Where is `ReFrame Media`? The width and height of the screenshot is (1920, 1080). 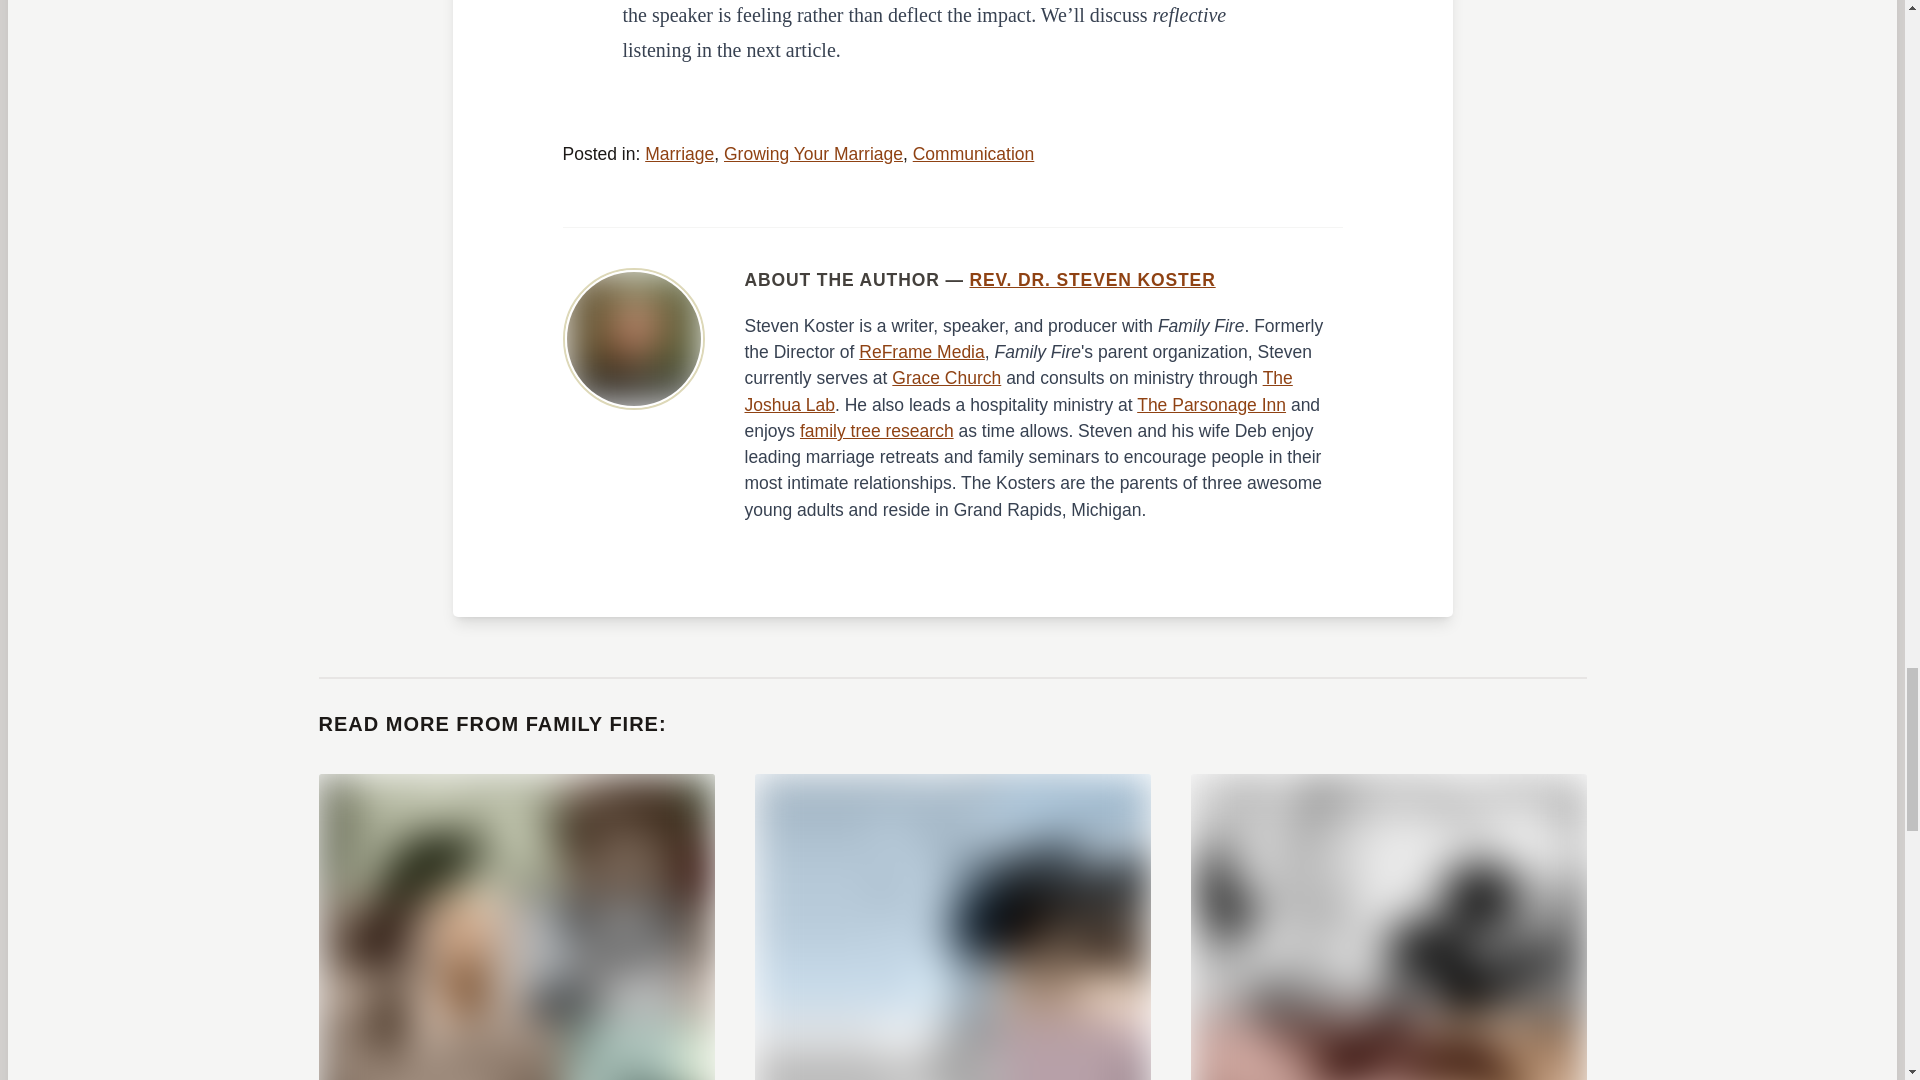 ReFrame Media is located at coordinates (920, 352).